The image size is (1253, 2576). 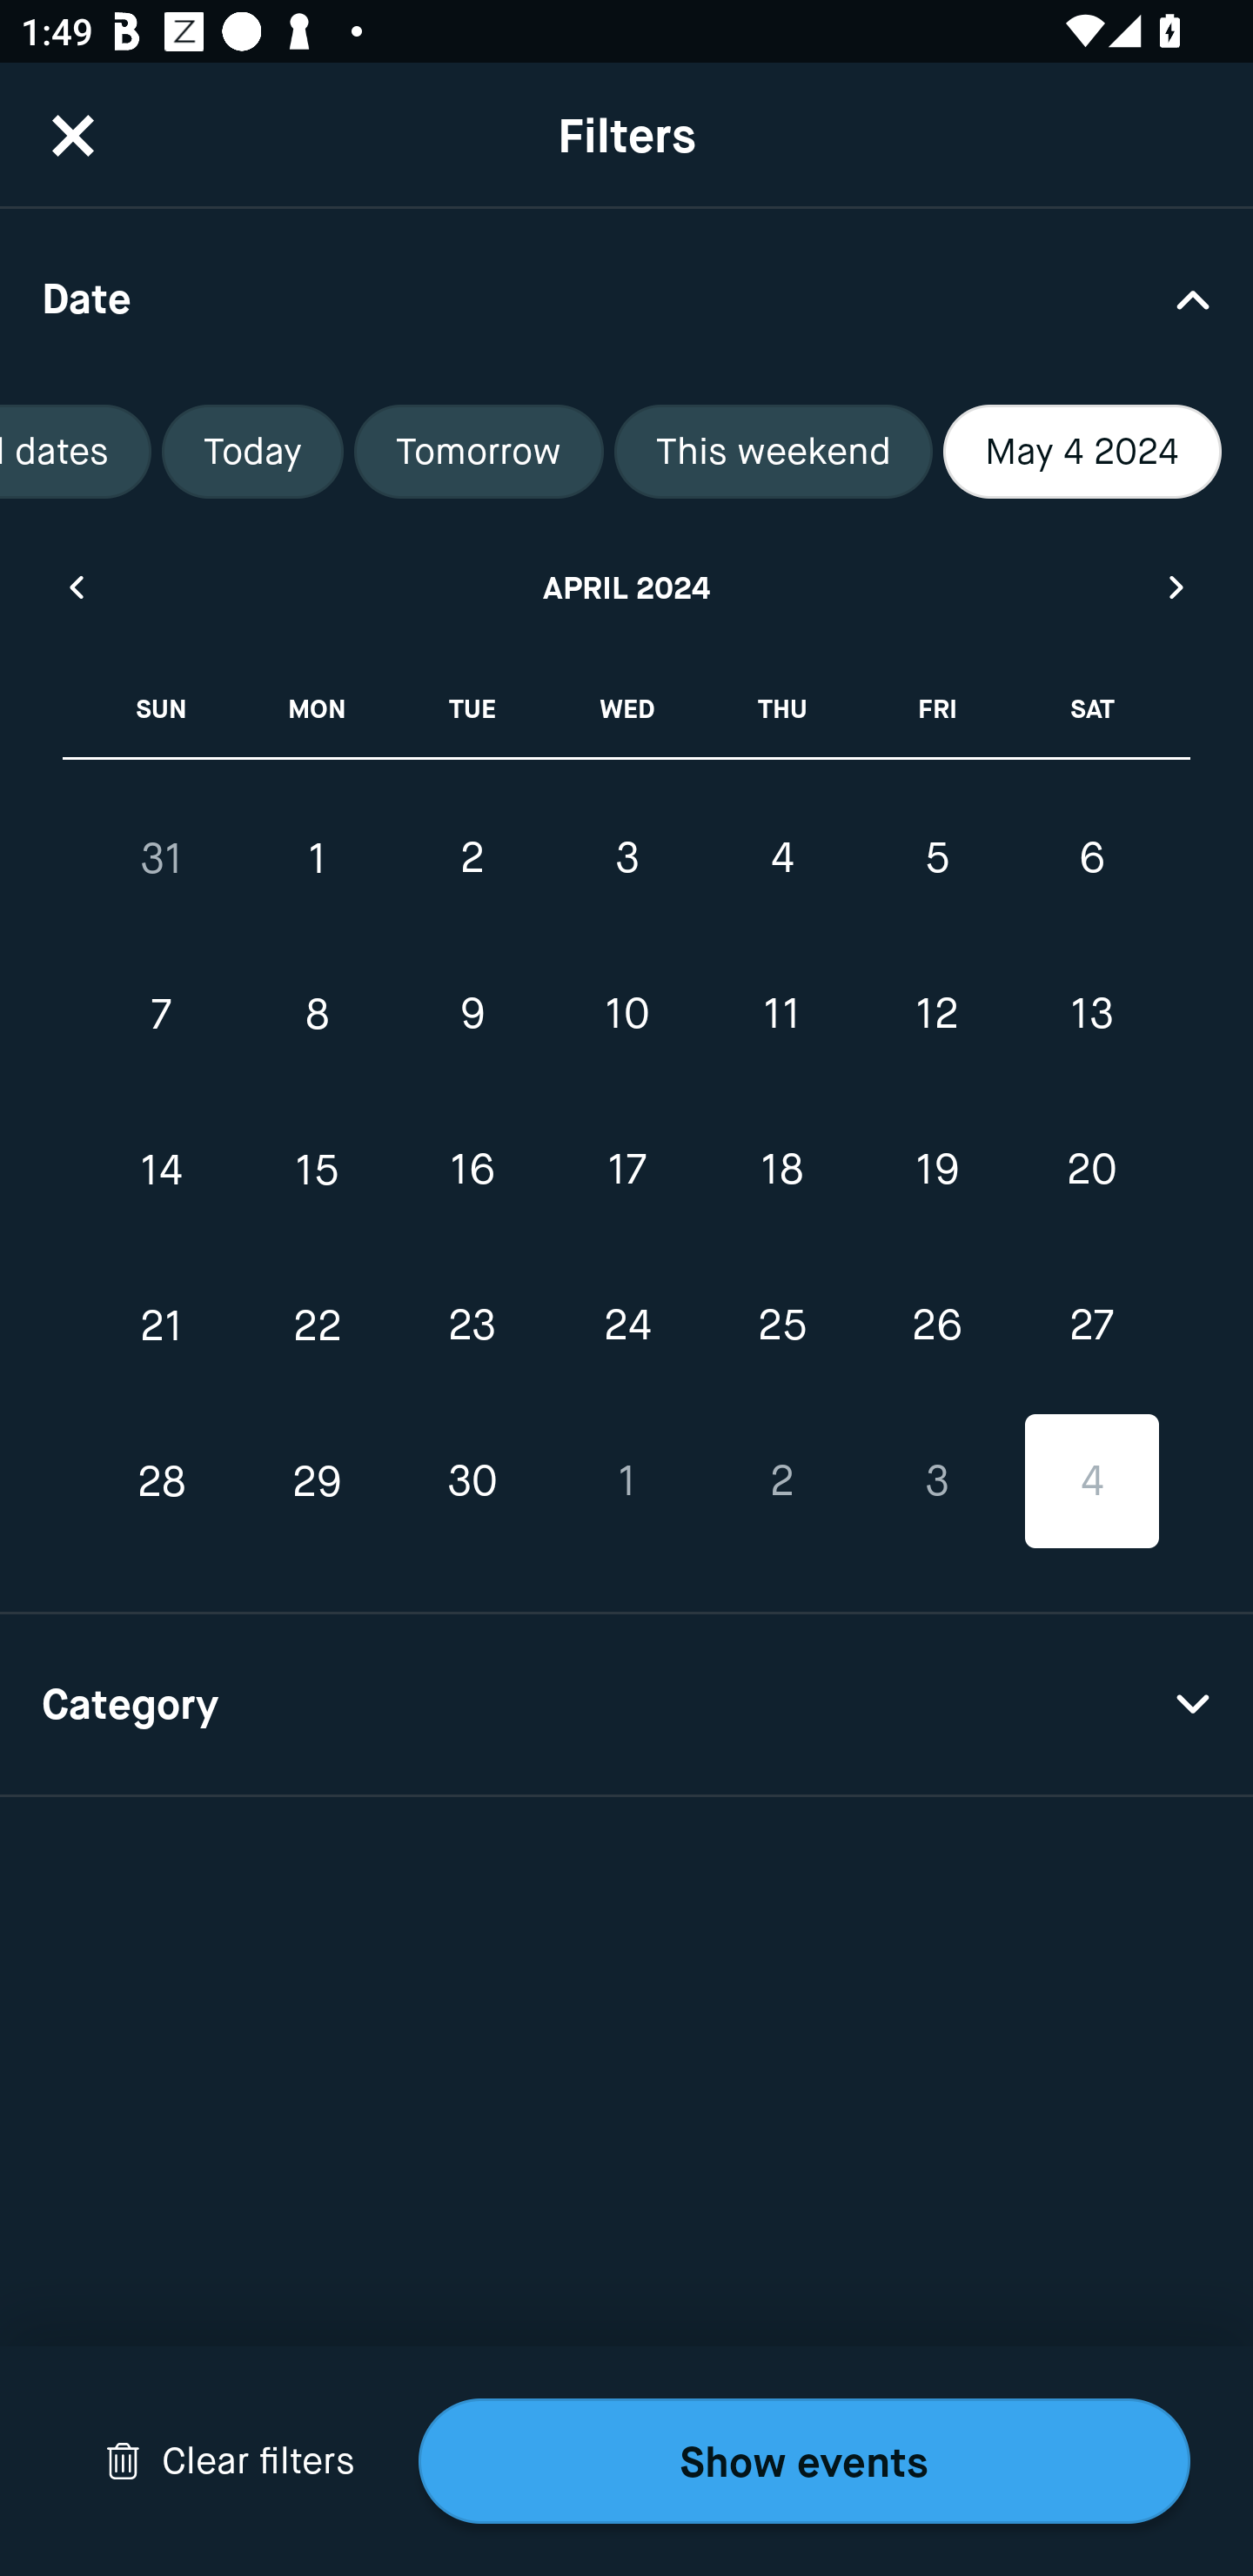 I want to click on Date Drop Down Arrow, so click(x=626, y=298).